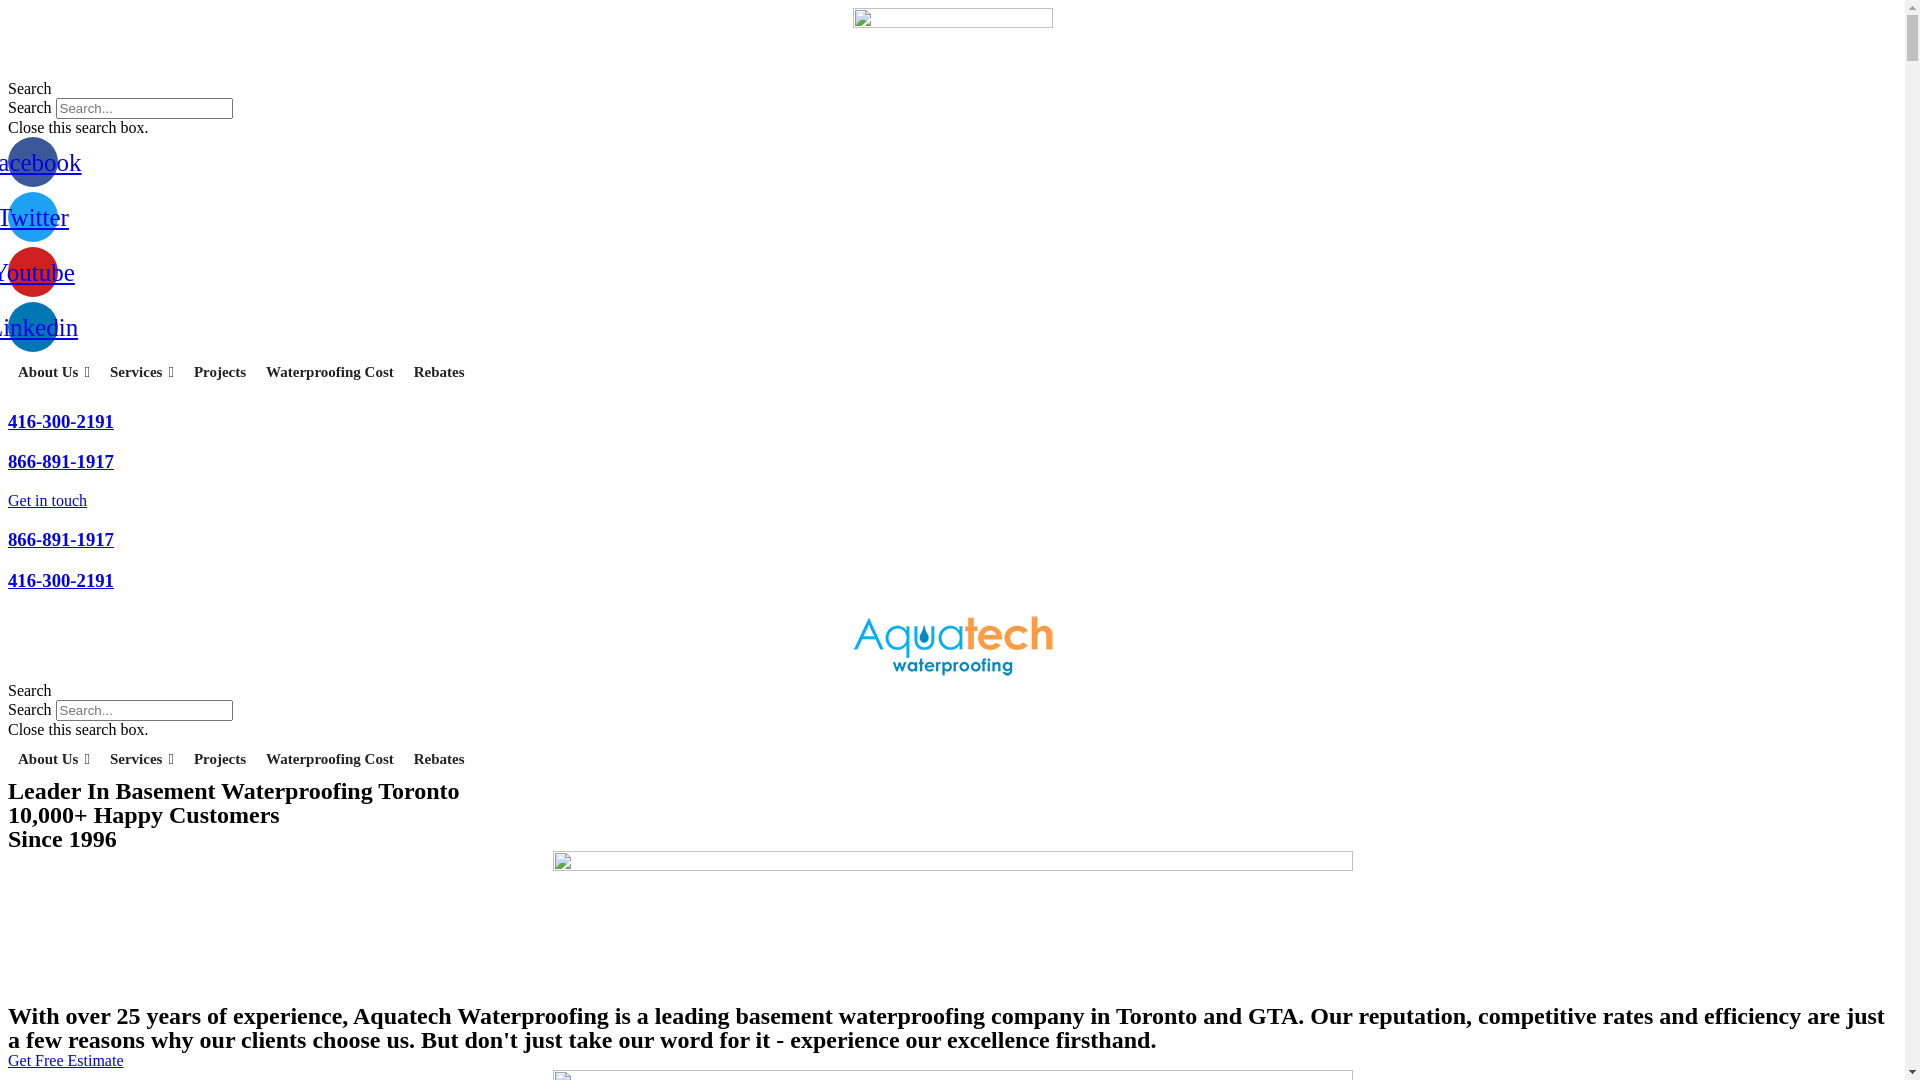 This screenshot has height=1080, width=1920. Describe the element at coordinates (33, 272) in the screenshot. I see `Youtube` at that location.